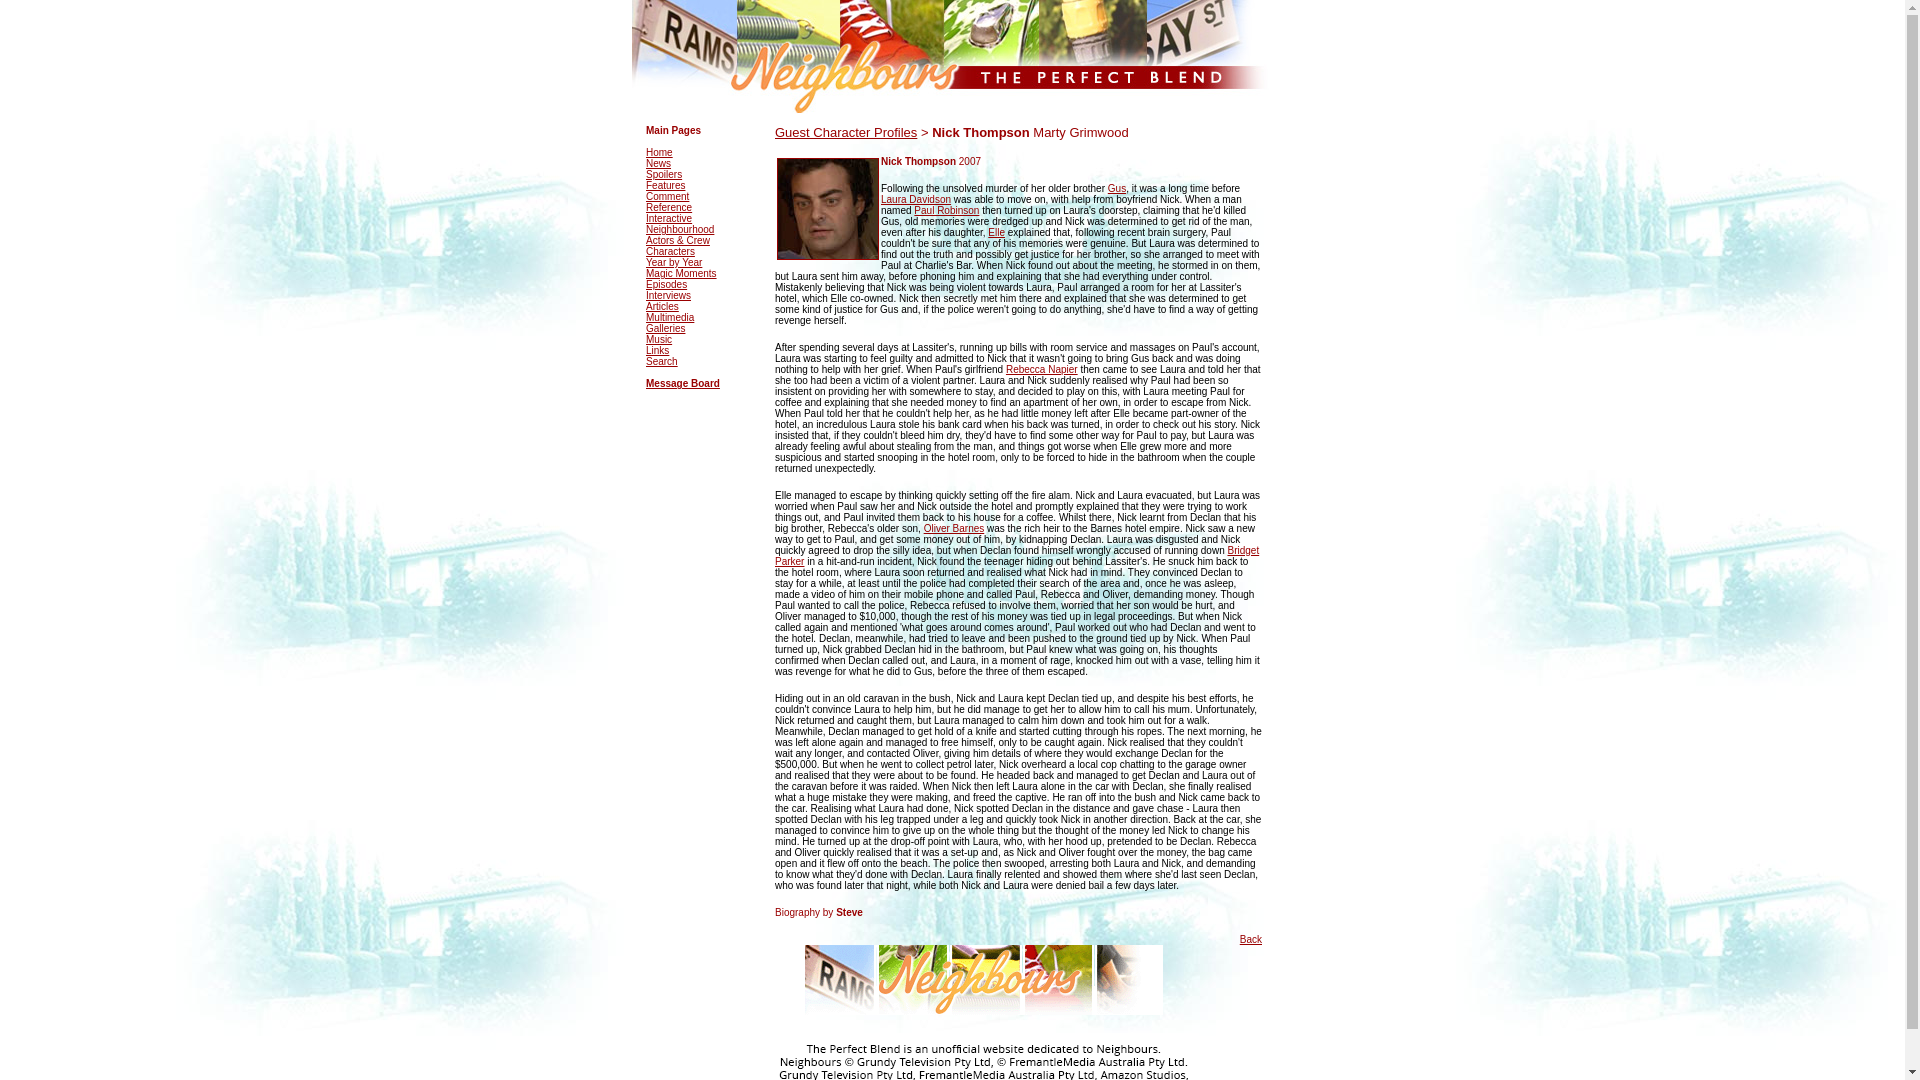  Describe the element at coordinates (658, 338) in the screenshot. I see `Music` at that location.